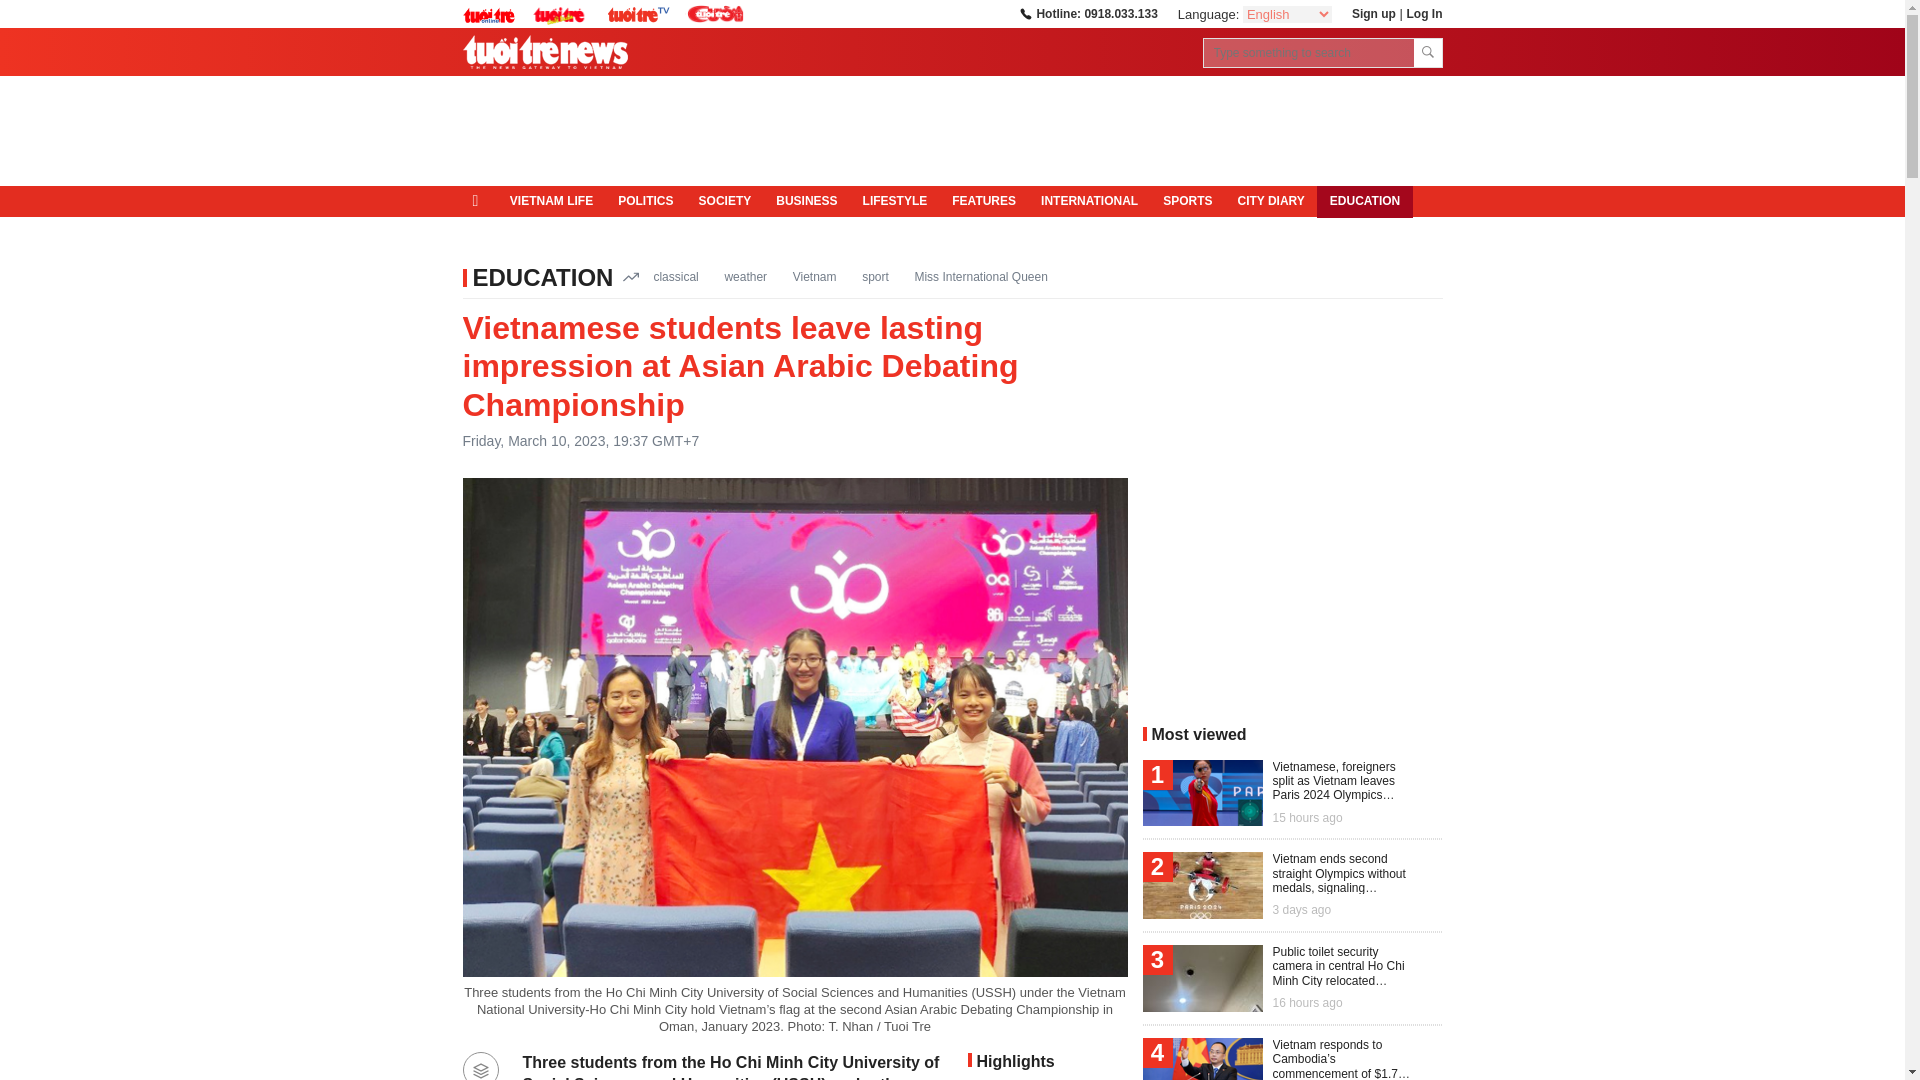 The height and width of the screenshot is (1080, 1920). Describe the element at coordinates (494, 234) in the screenshot. I see `MEDIA` at that location.